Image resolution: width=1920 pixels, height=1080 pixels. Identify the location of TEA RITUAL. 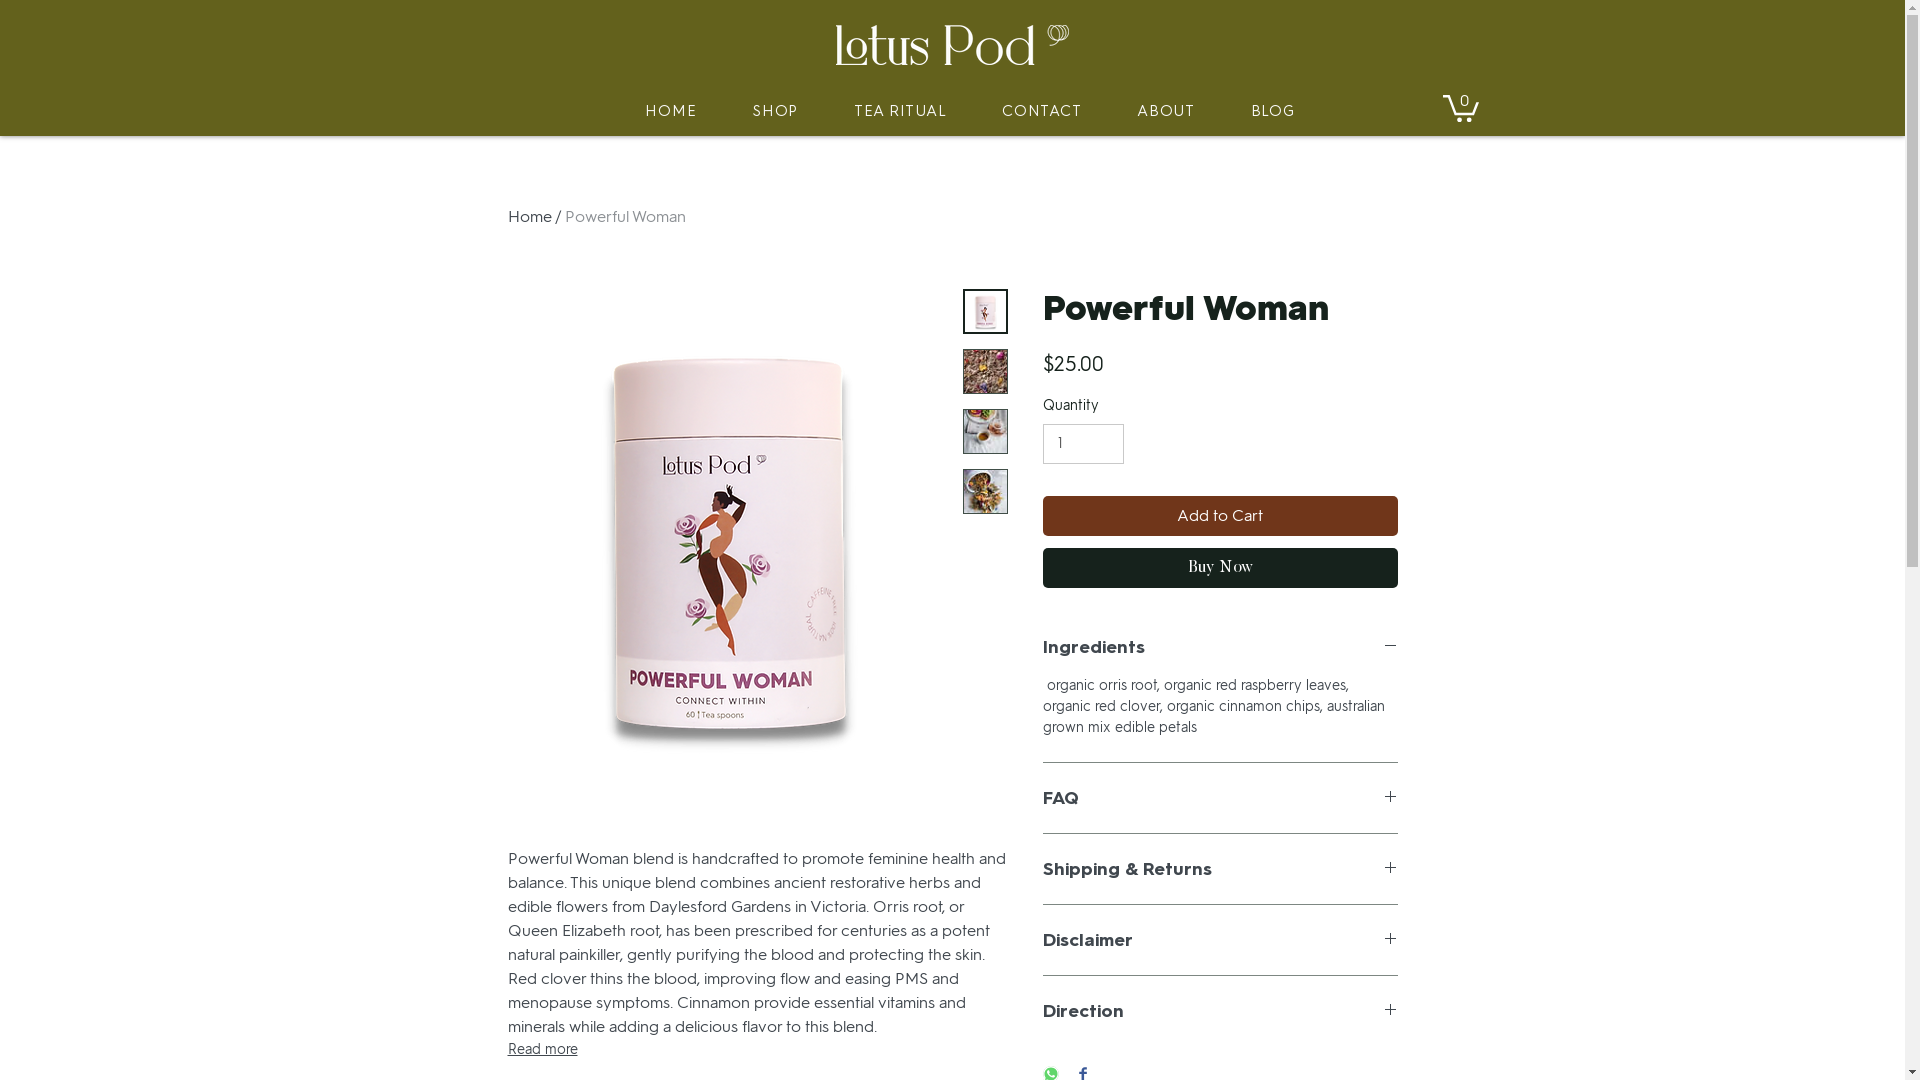
(882, 111).